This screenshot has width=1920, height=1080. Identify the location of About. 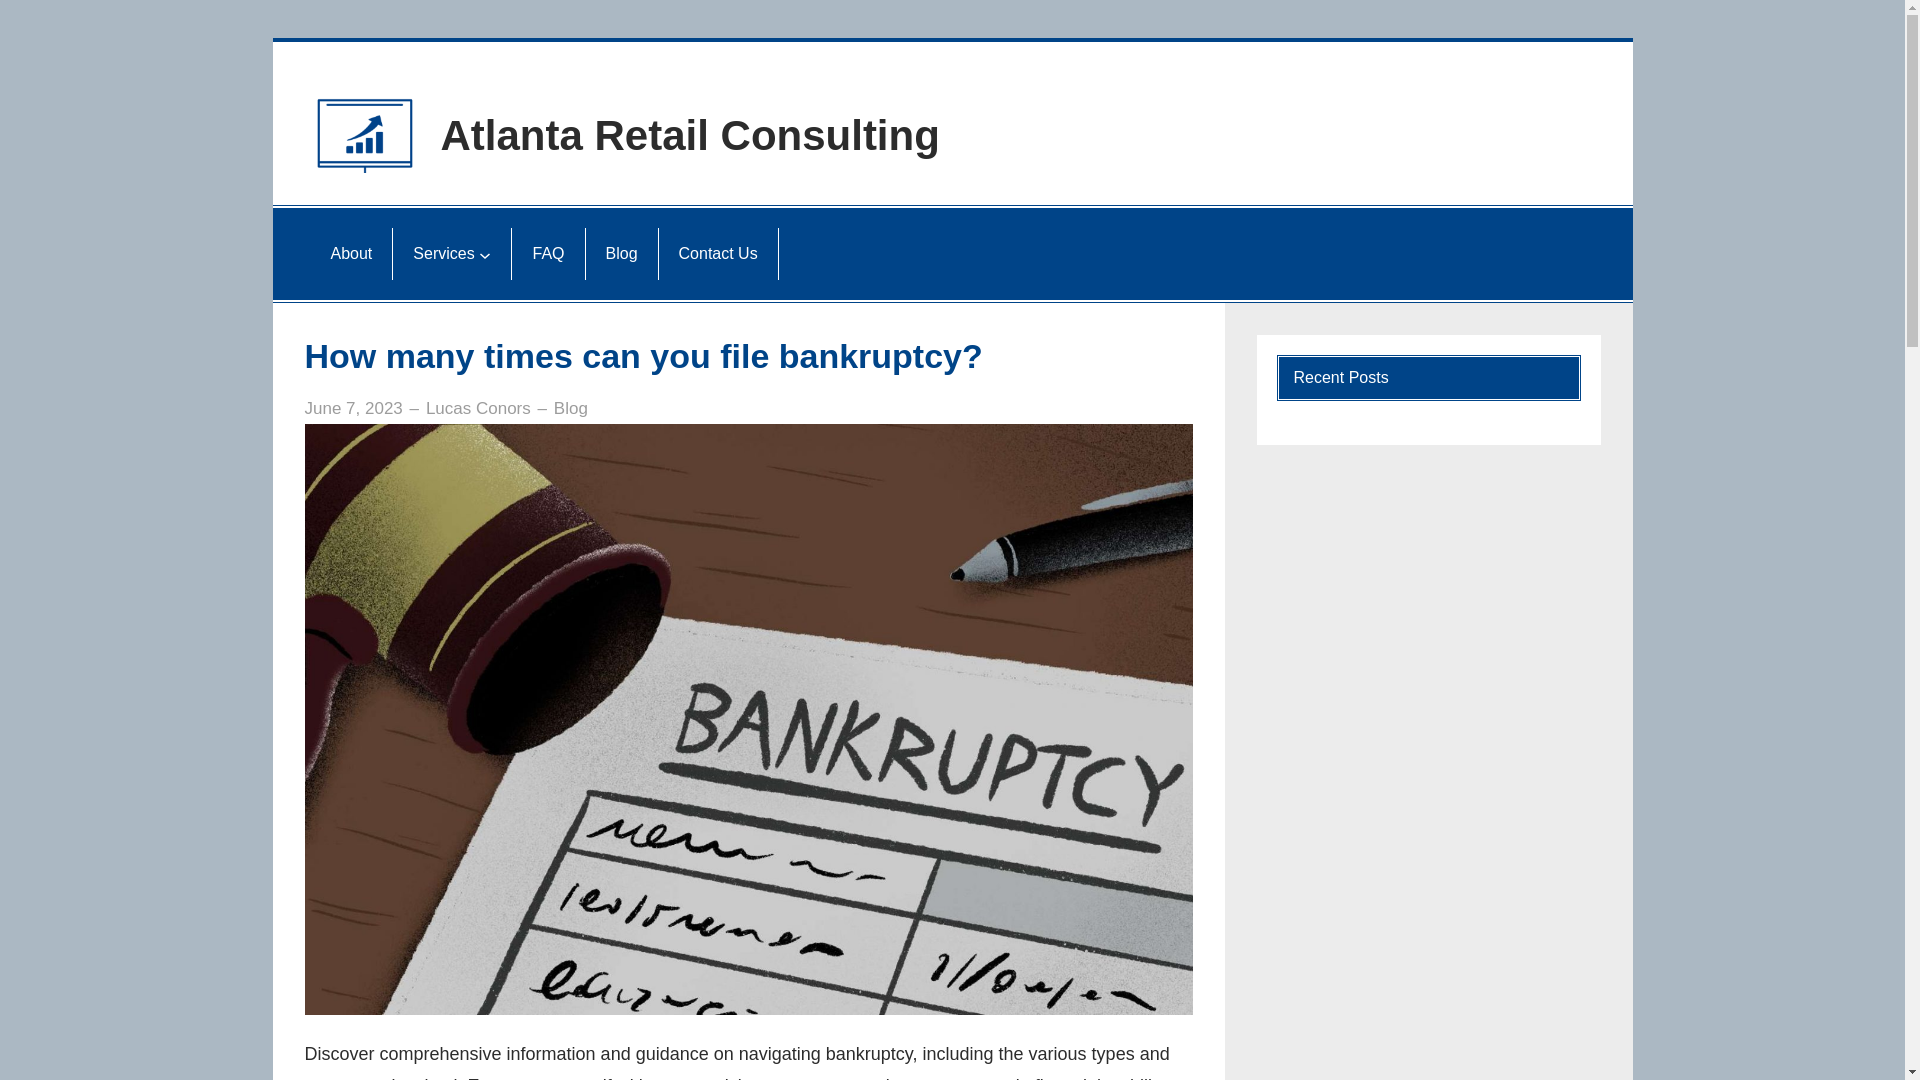
(351, 254).